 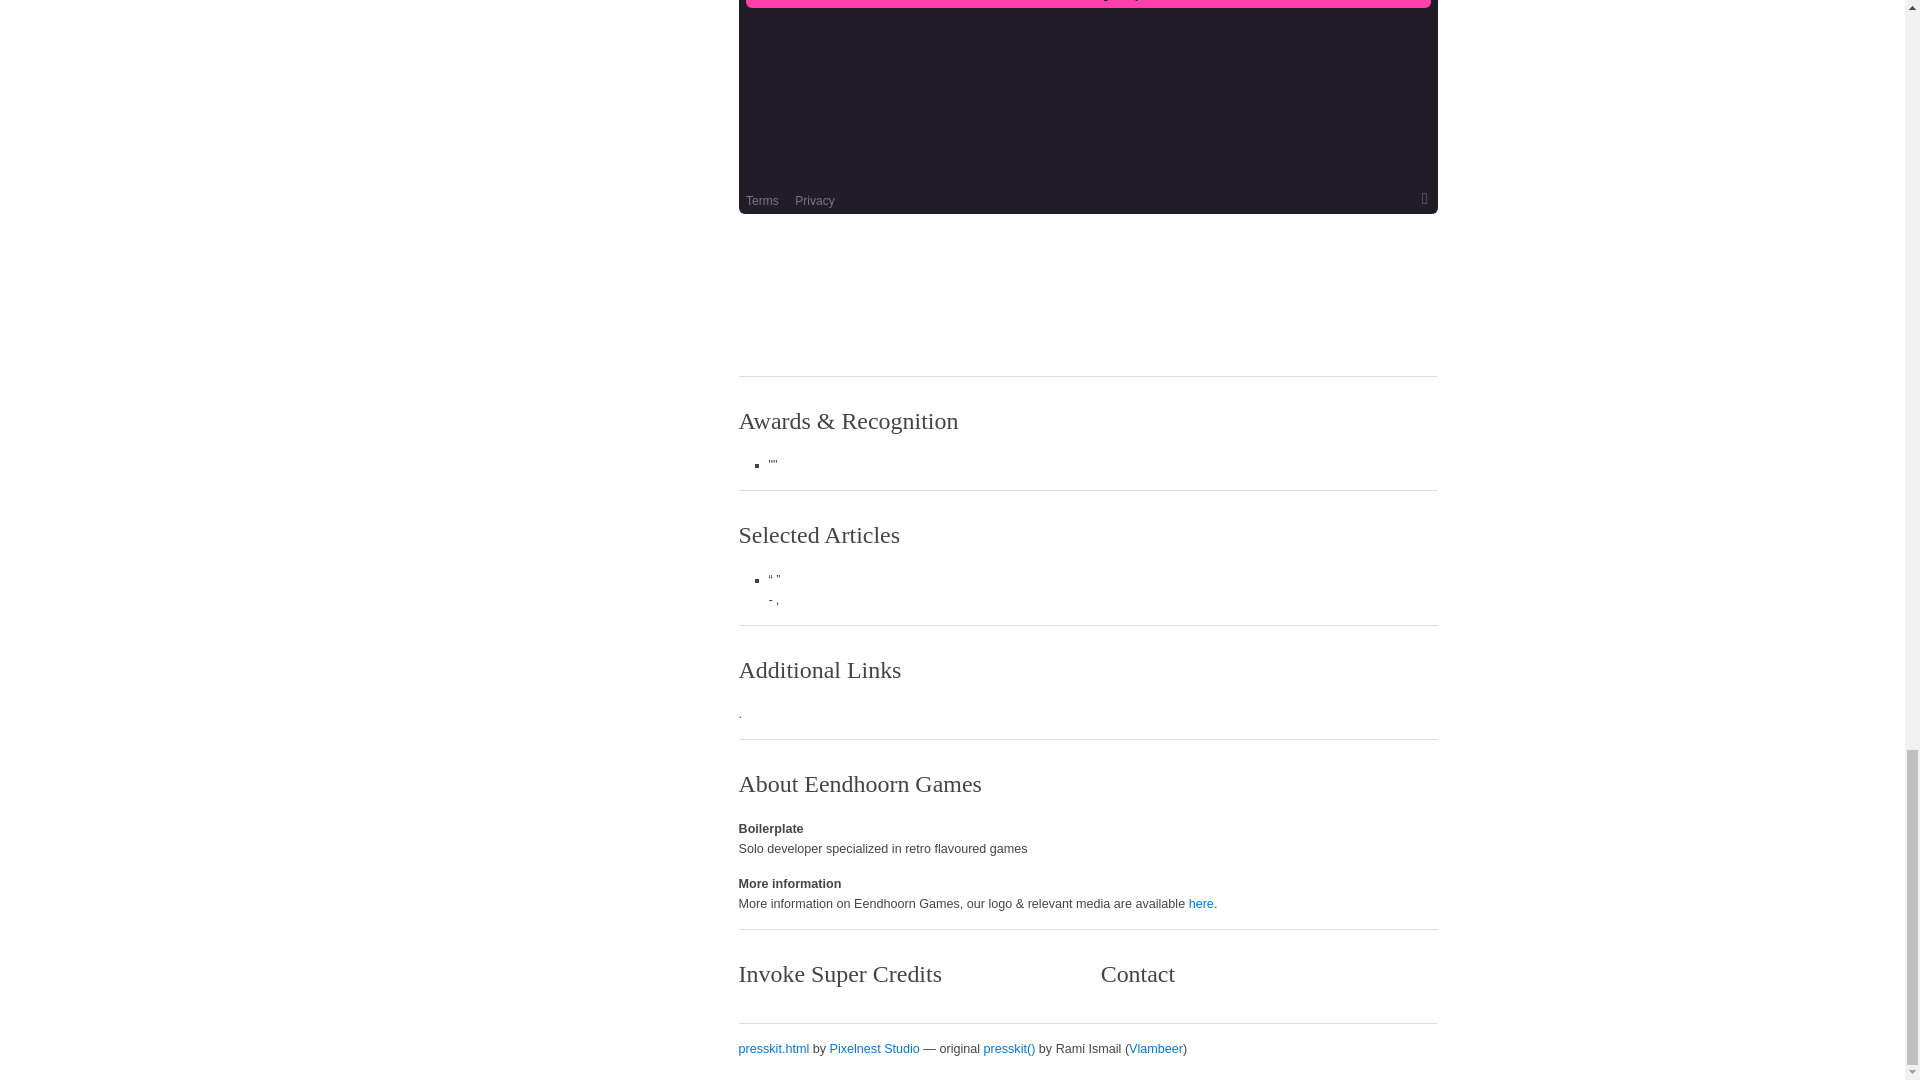 I want to click on Vlambeer, so click(x=1155, y=1049).